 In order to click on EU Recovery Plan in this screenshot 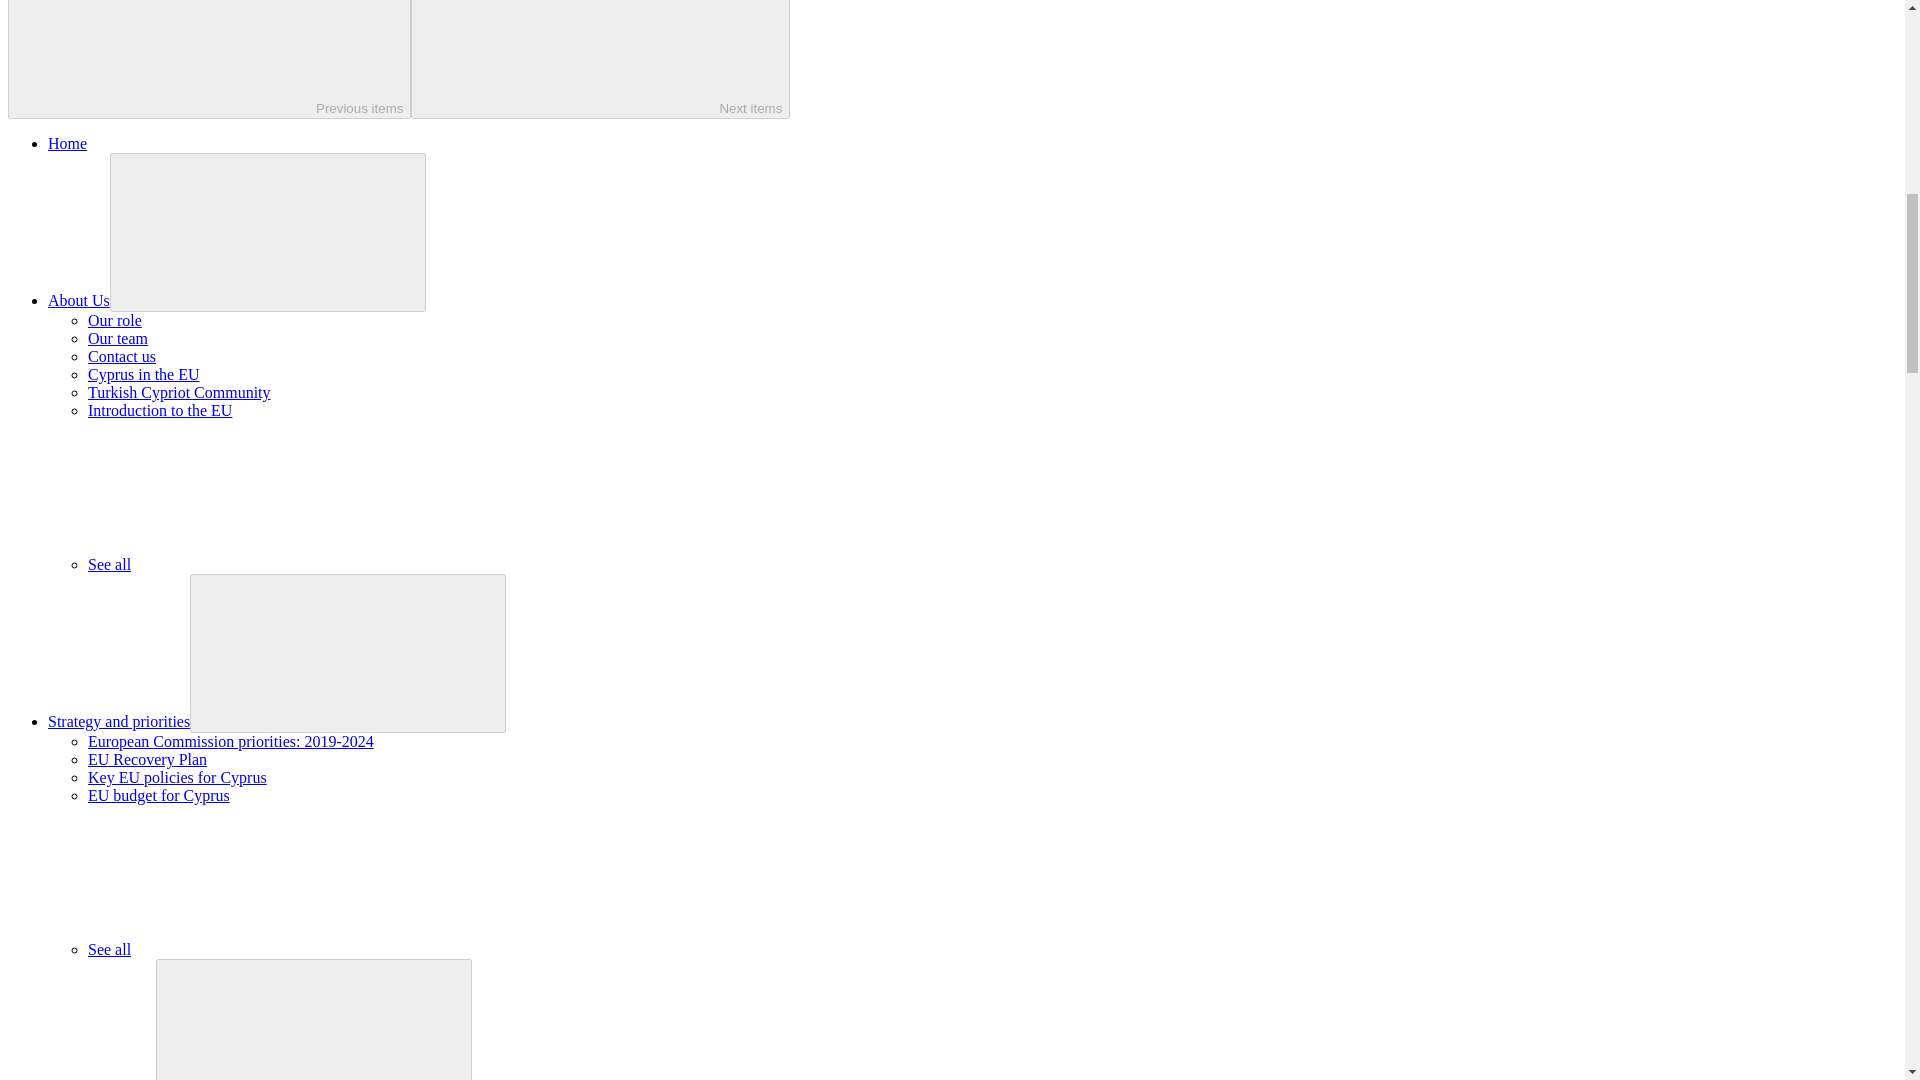, I will do `click(148, 758)`.